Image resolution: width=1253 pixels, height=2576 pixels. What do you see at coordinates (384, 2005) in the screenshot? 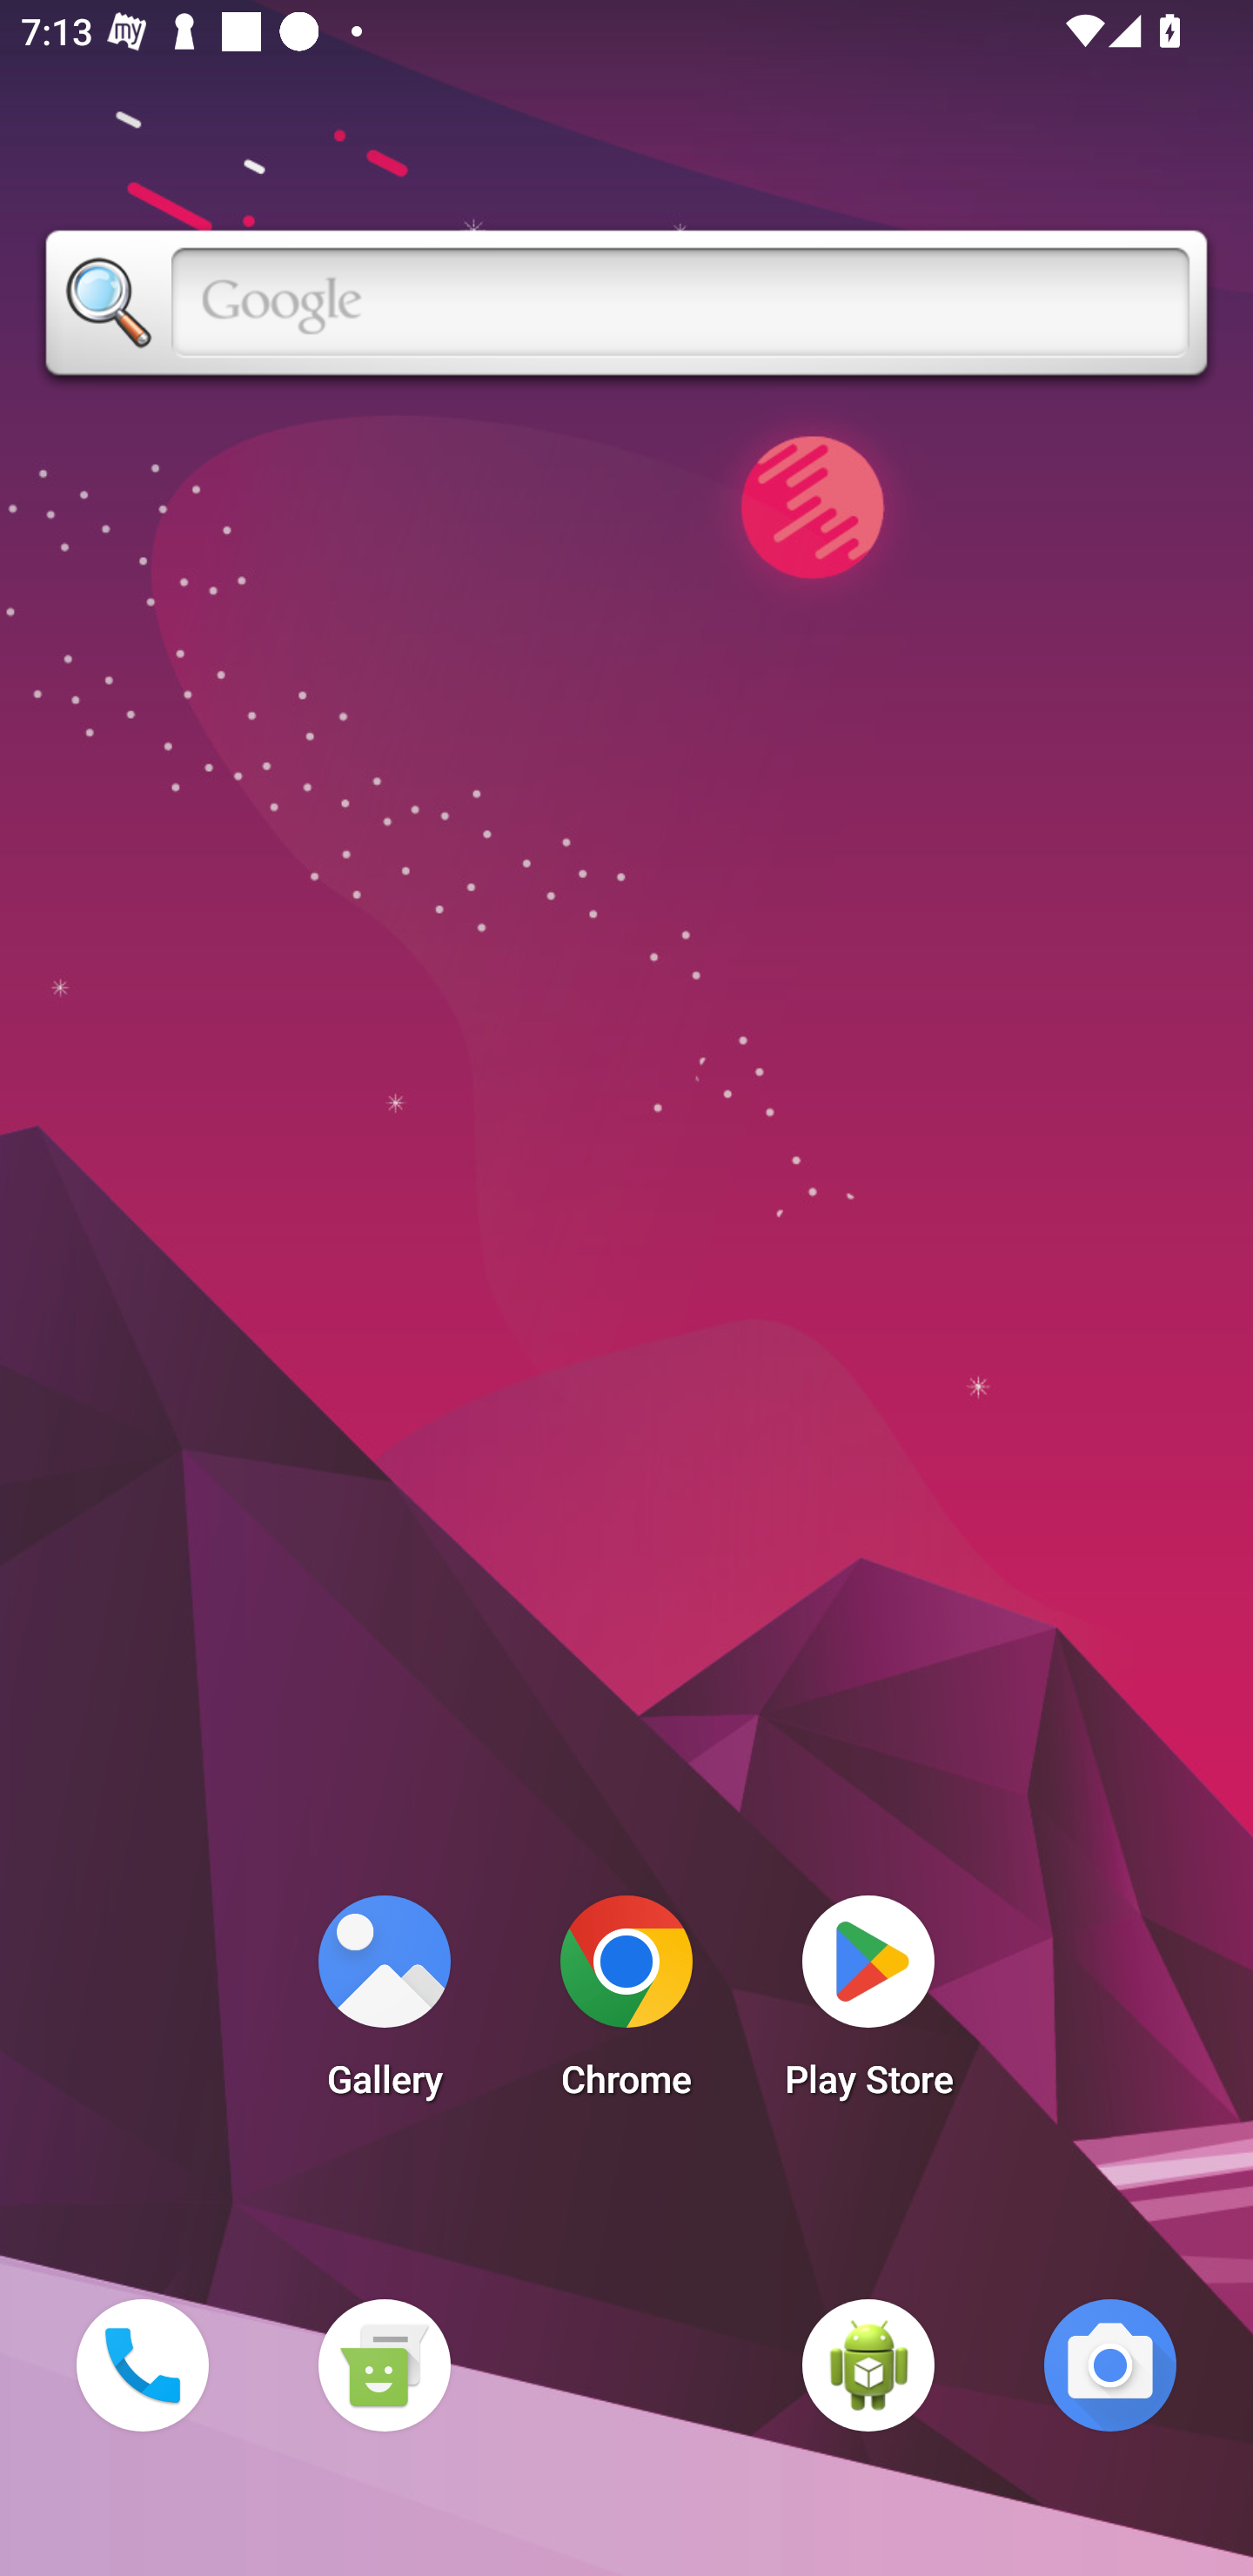
I see `Gallery` at bounding box center [384, 2005].